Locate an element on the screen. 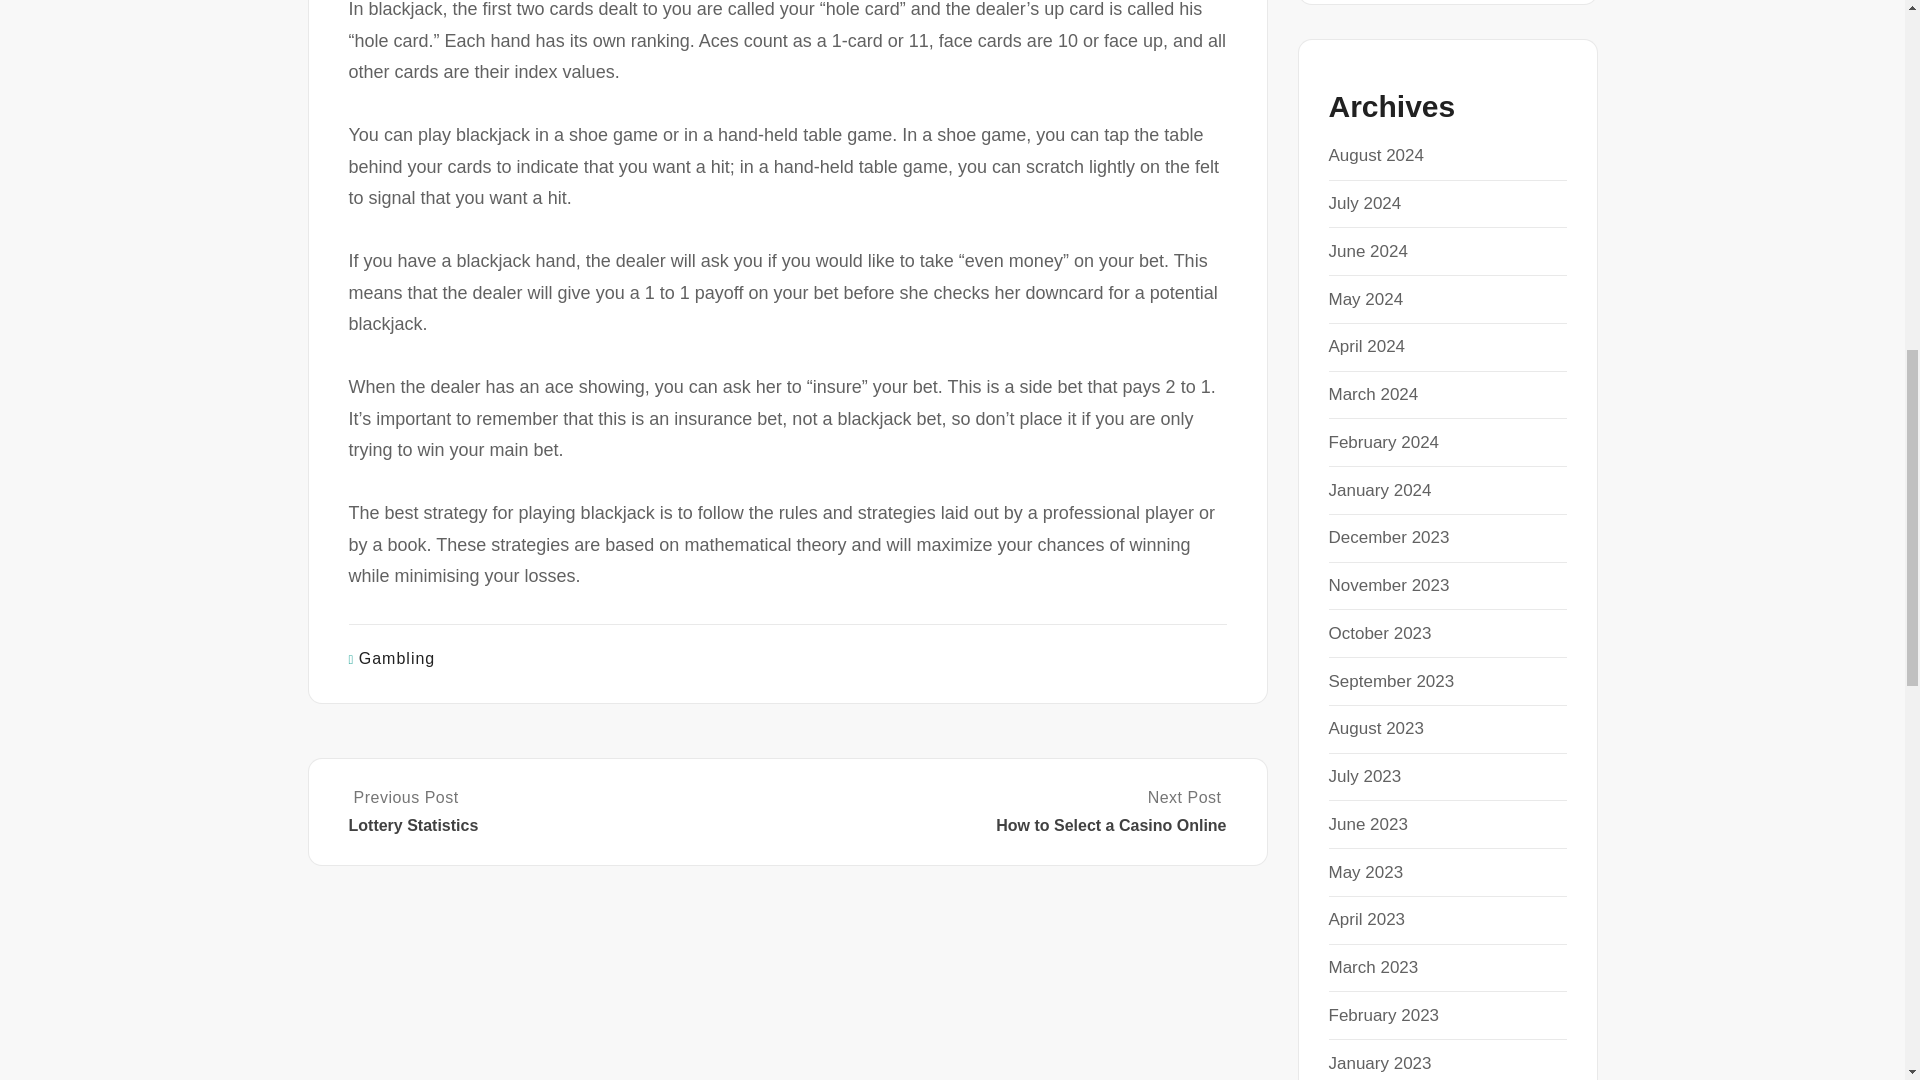 The height and width of the screenshot is (1080, 1920). Gambling is located at coordinates (397, 658).